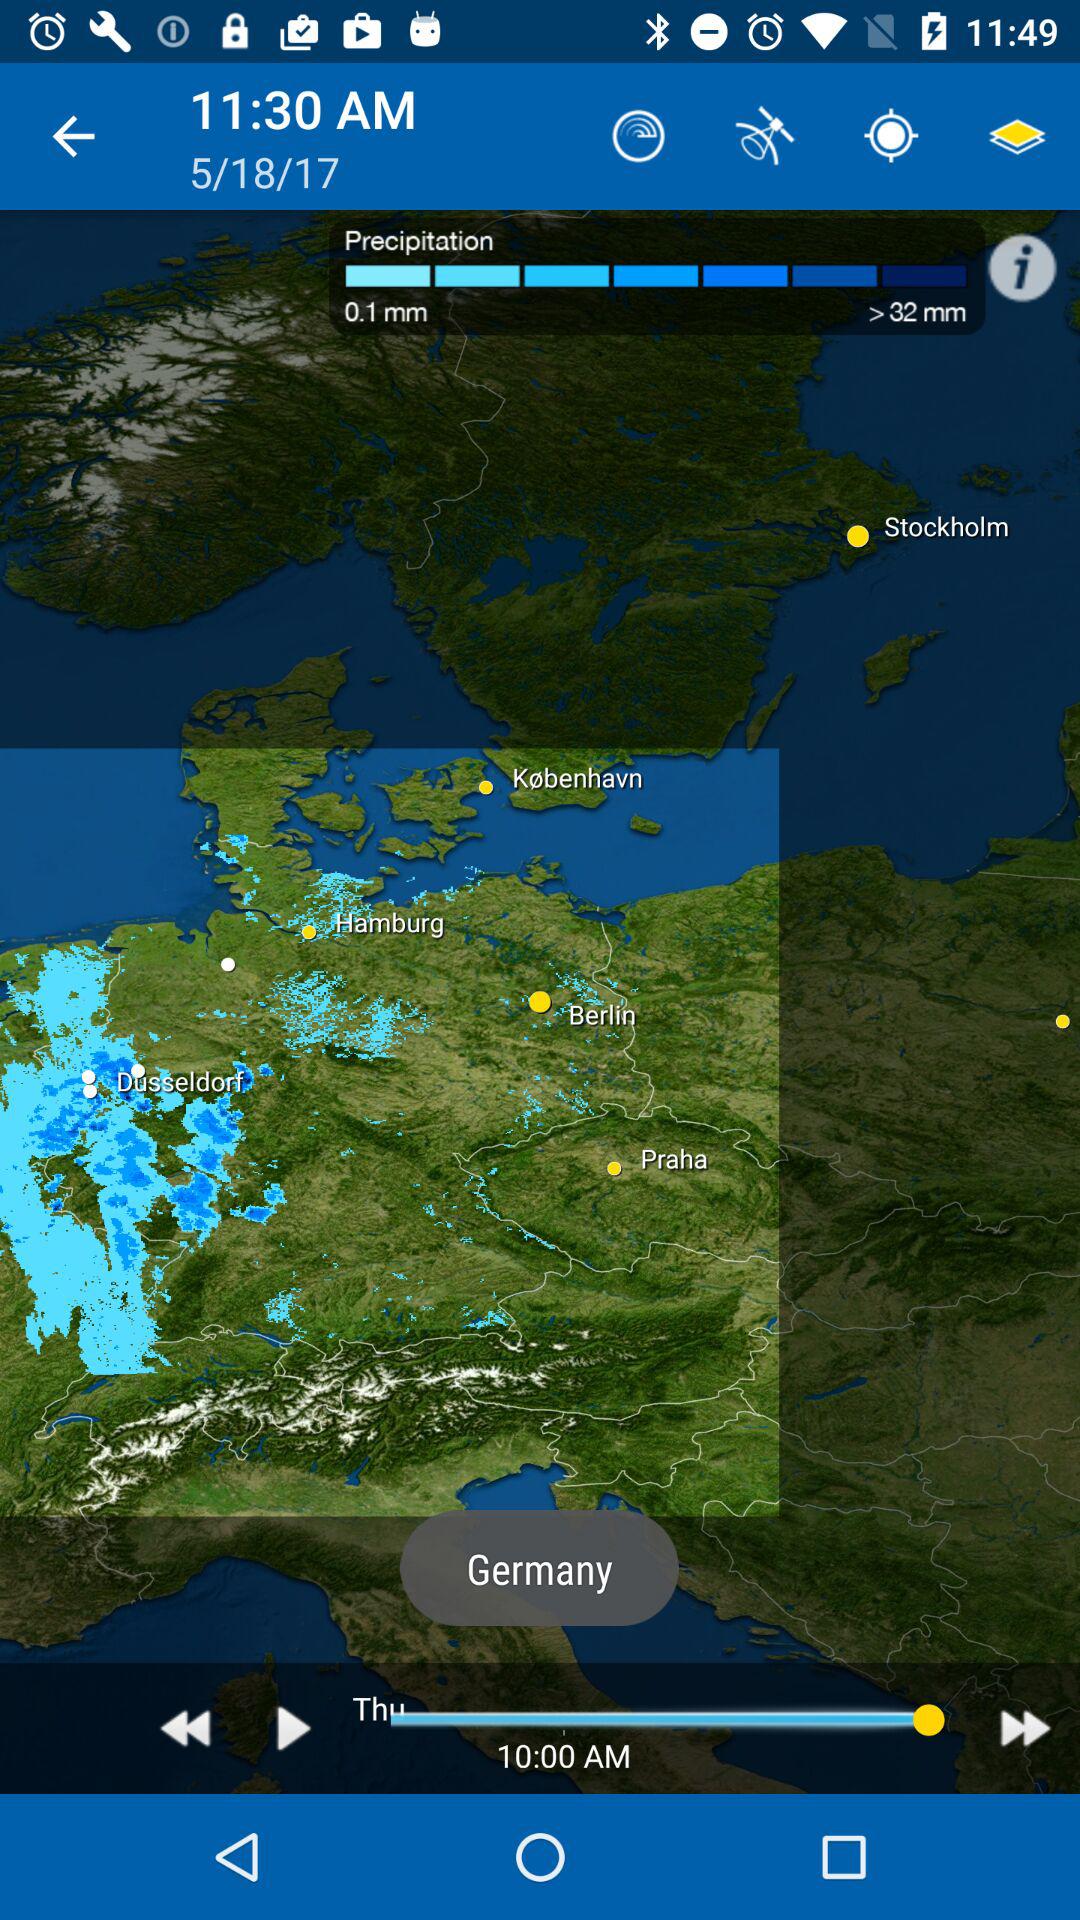  Describe the element at coordinates (73, 136) in the screenshot. I see `tap icon next to the 11:30 am item` at that location.